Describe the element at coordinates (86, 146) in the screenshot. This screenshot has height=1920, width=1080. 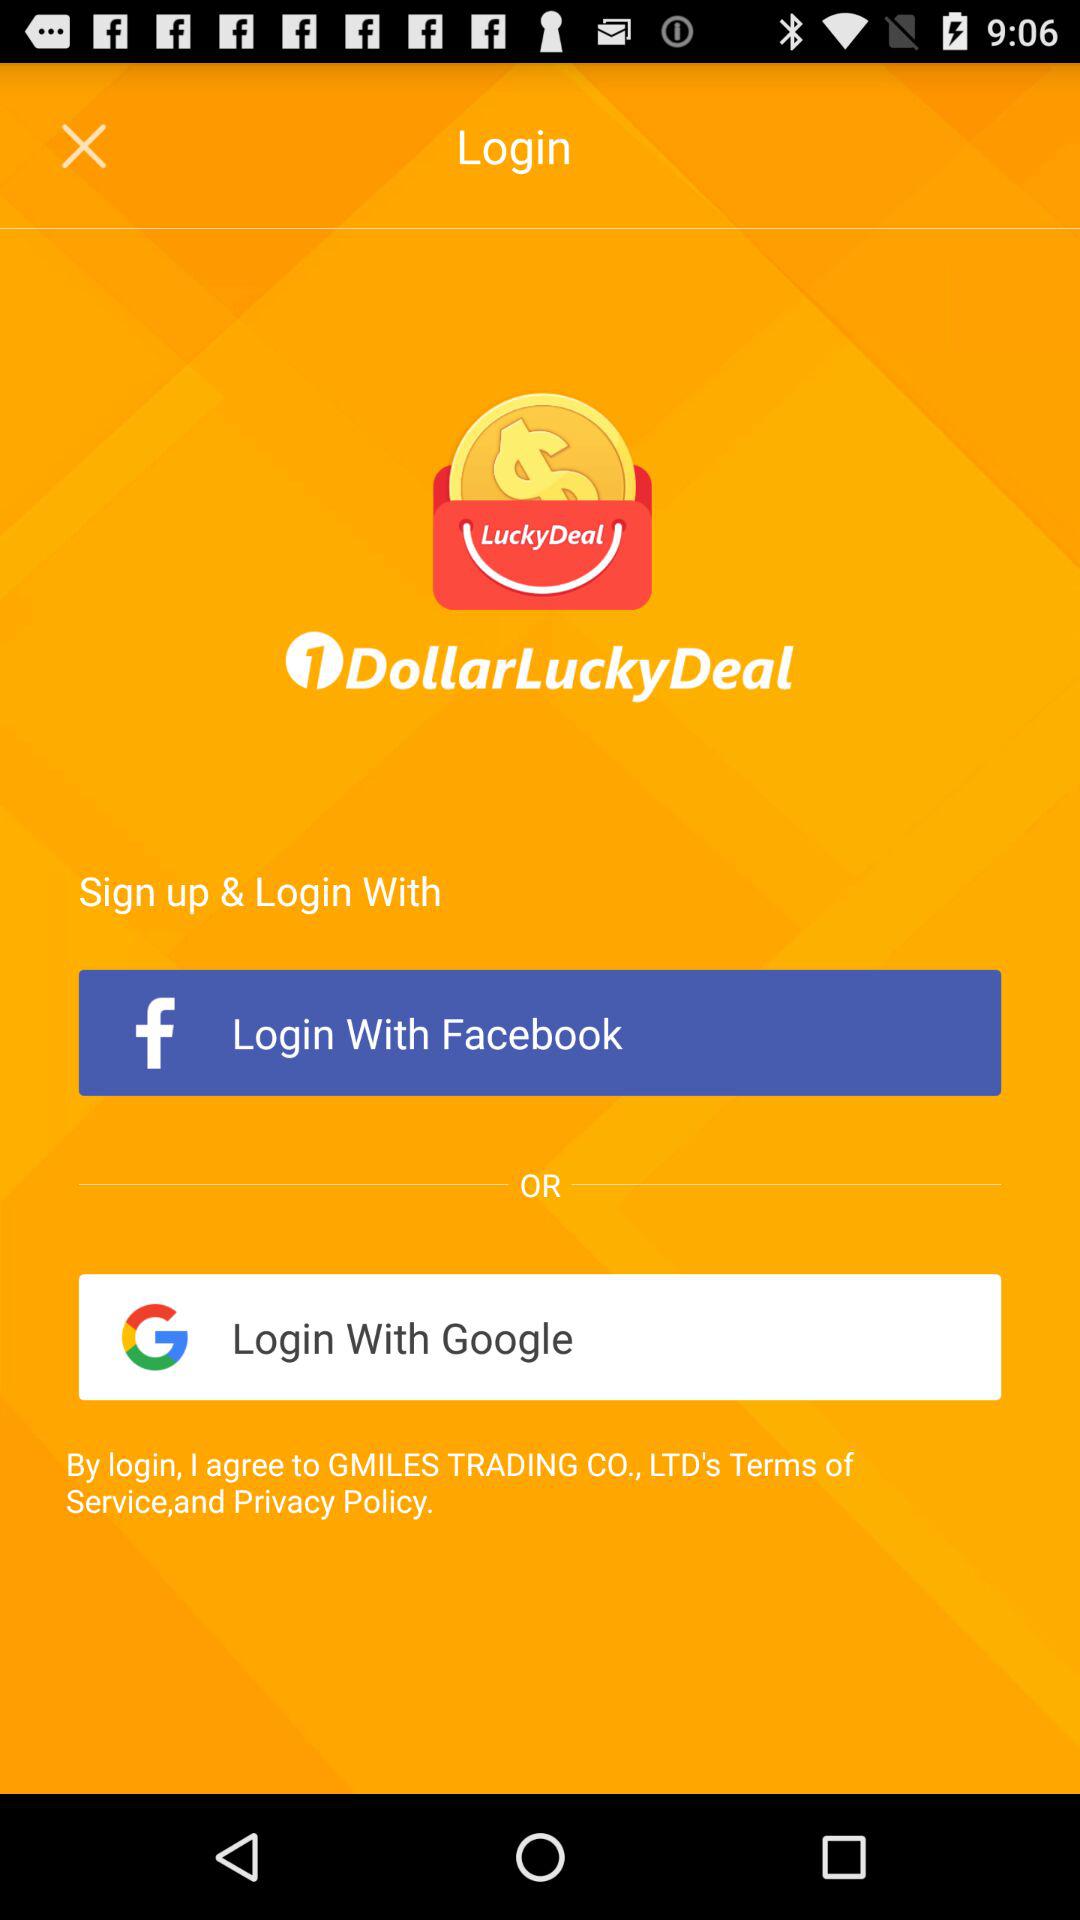
I see `close` at that location.